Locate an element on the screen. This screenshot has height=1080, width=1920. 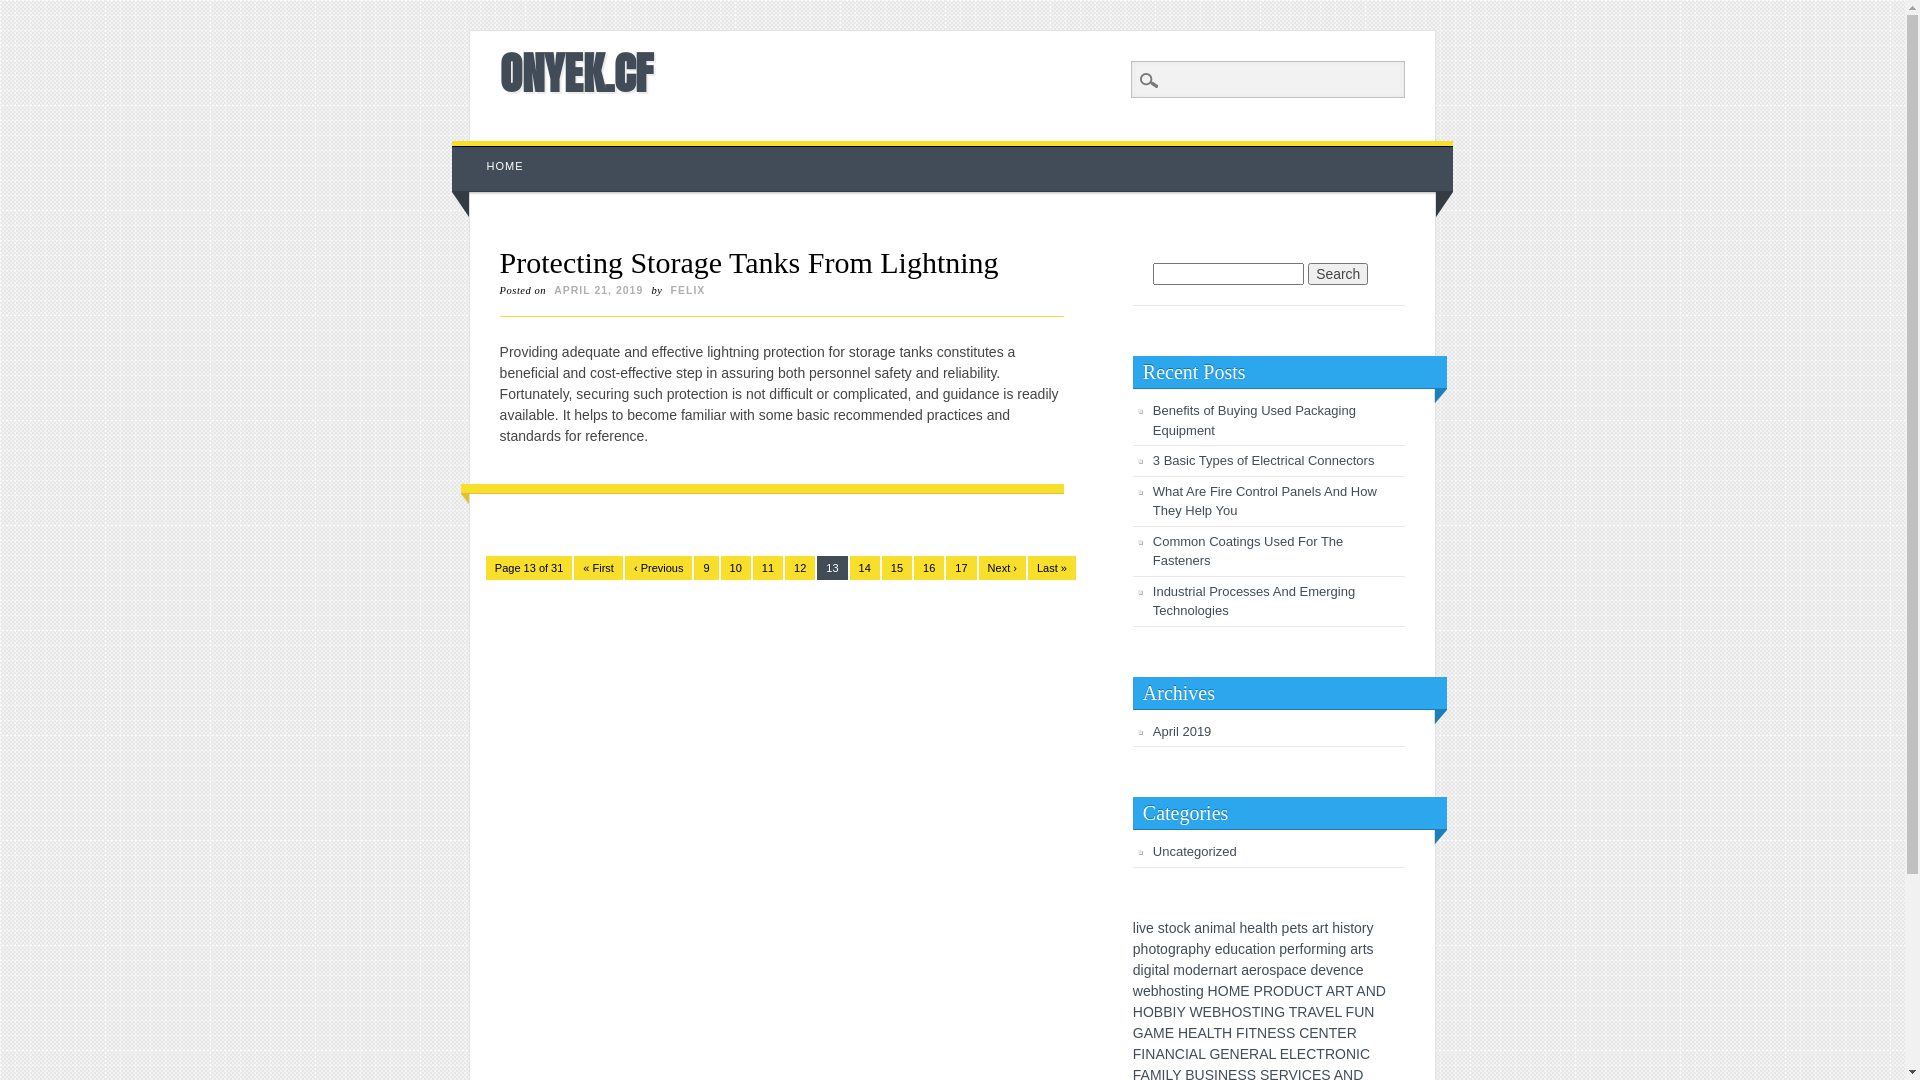
Protecting Storage Tanks From Lightning is located at coordinates (749, 262).